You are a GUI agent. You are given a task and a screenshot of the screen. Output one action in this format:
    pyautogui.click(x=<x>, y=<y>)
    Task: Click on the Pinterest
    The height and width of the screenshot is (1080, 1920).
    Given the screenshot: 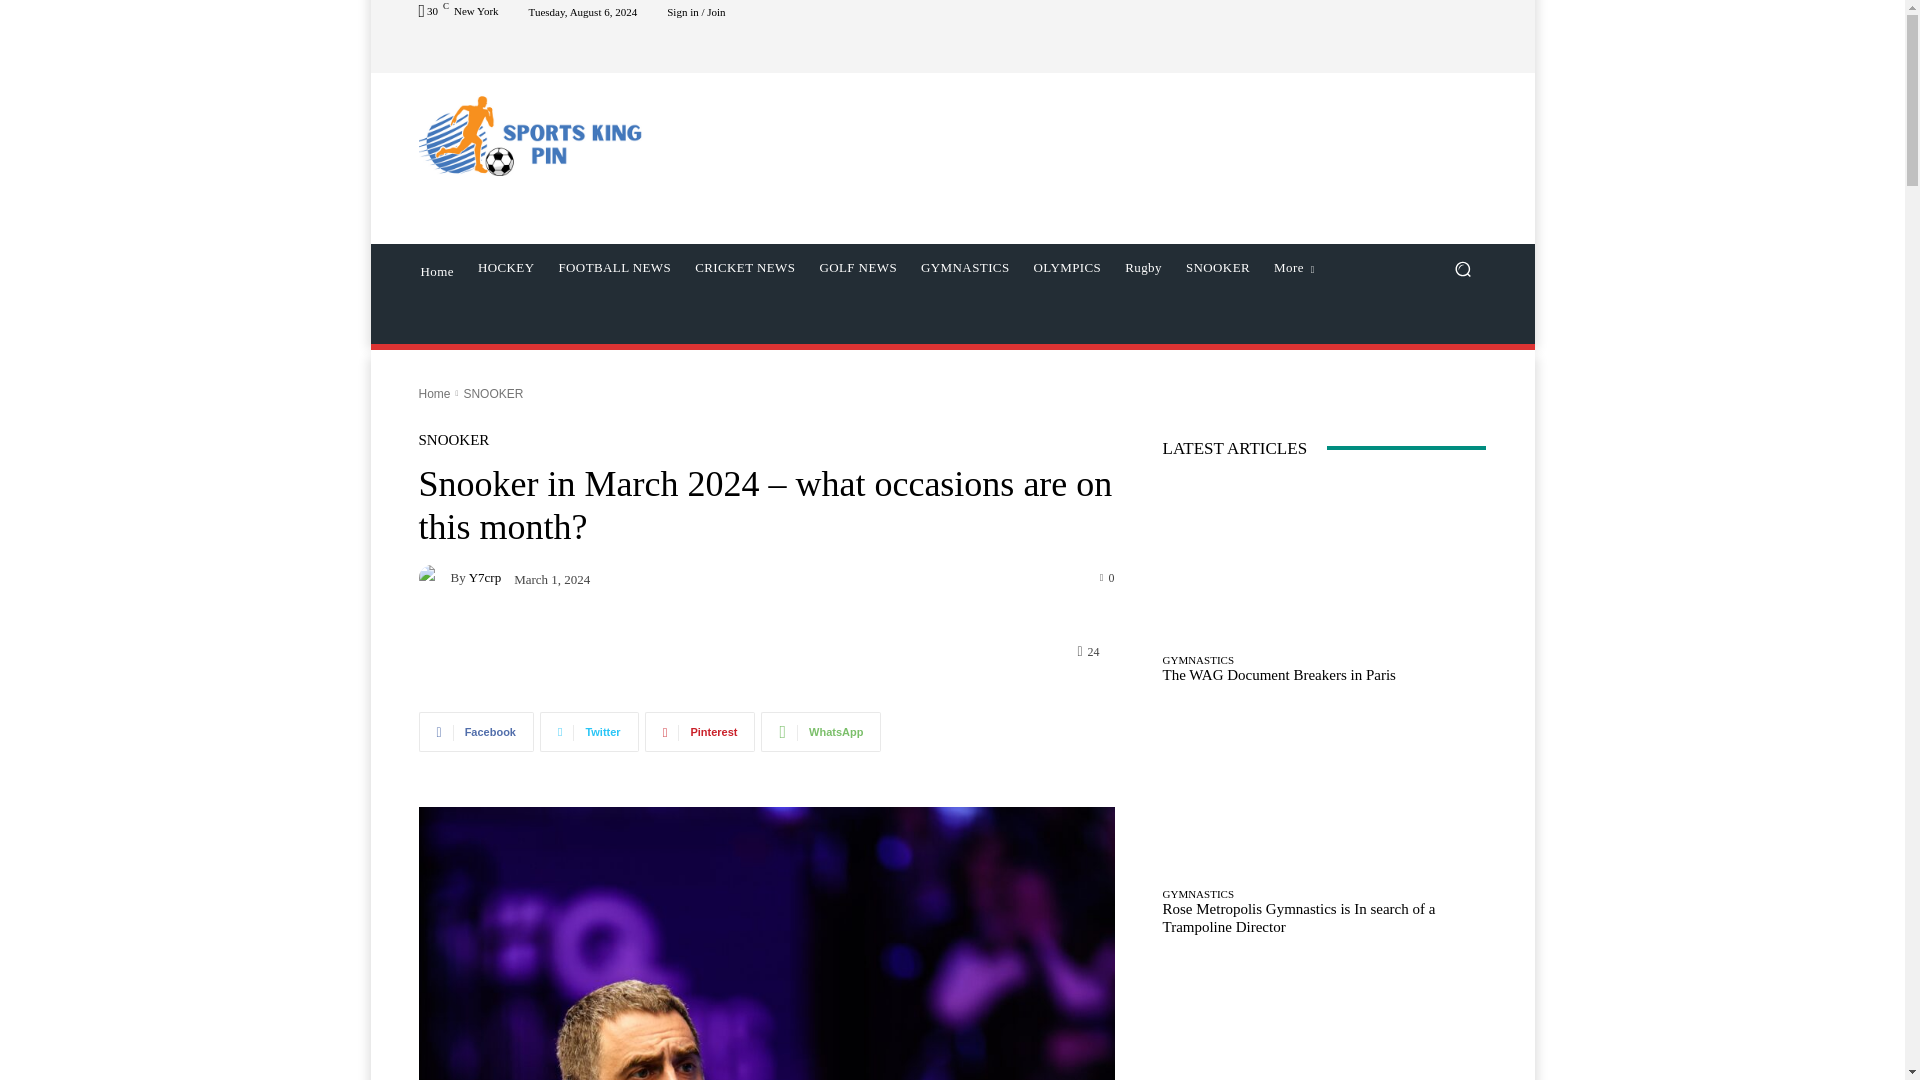 What is the action you would take?
    pyautogui.click(x=700, y=731)
    